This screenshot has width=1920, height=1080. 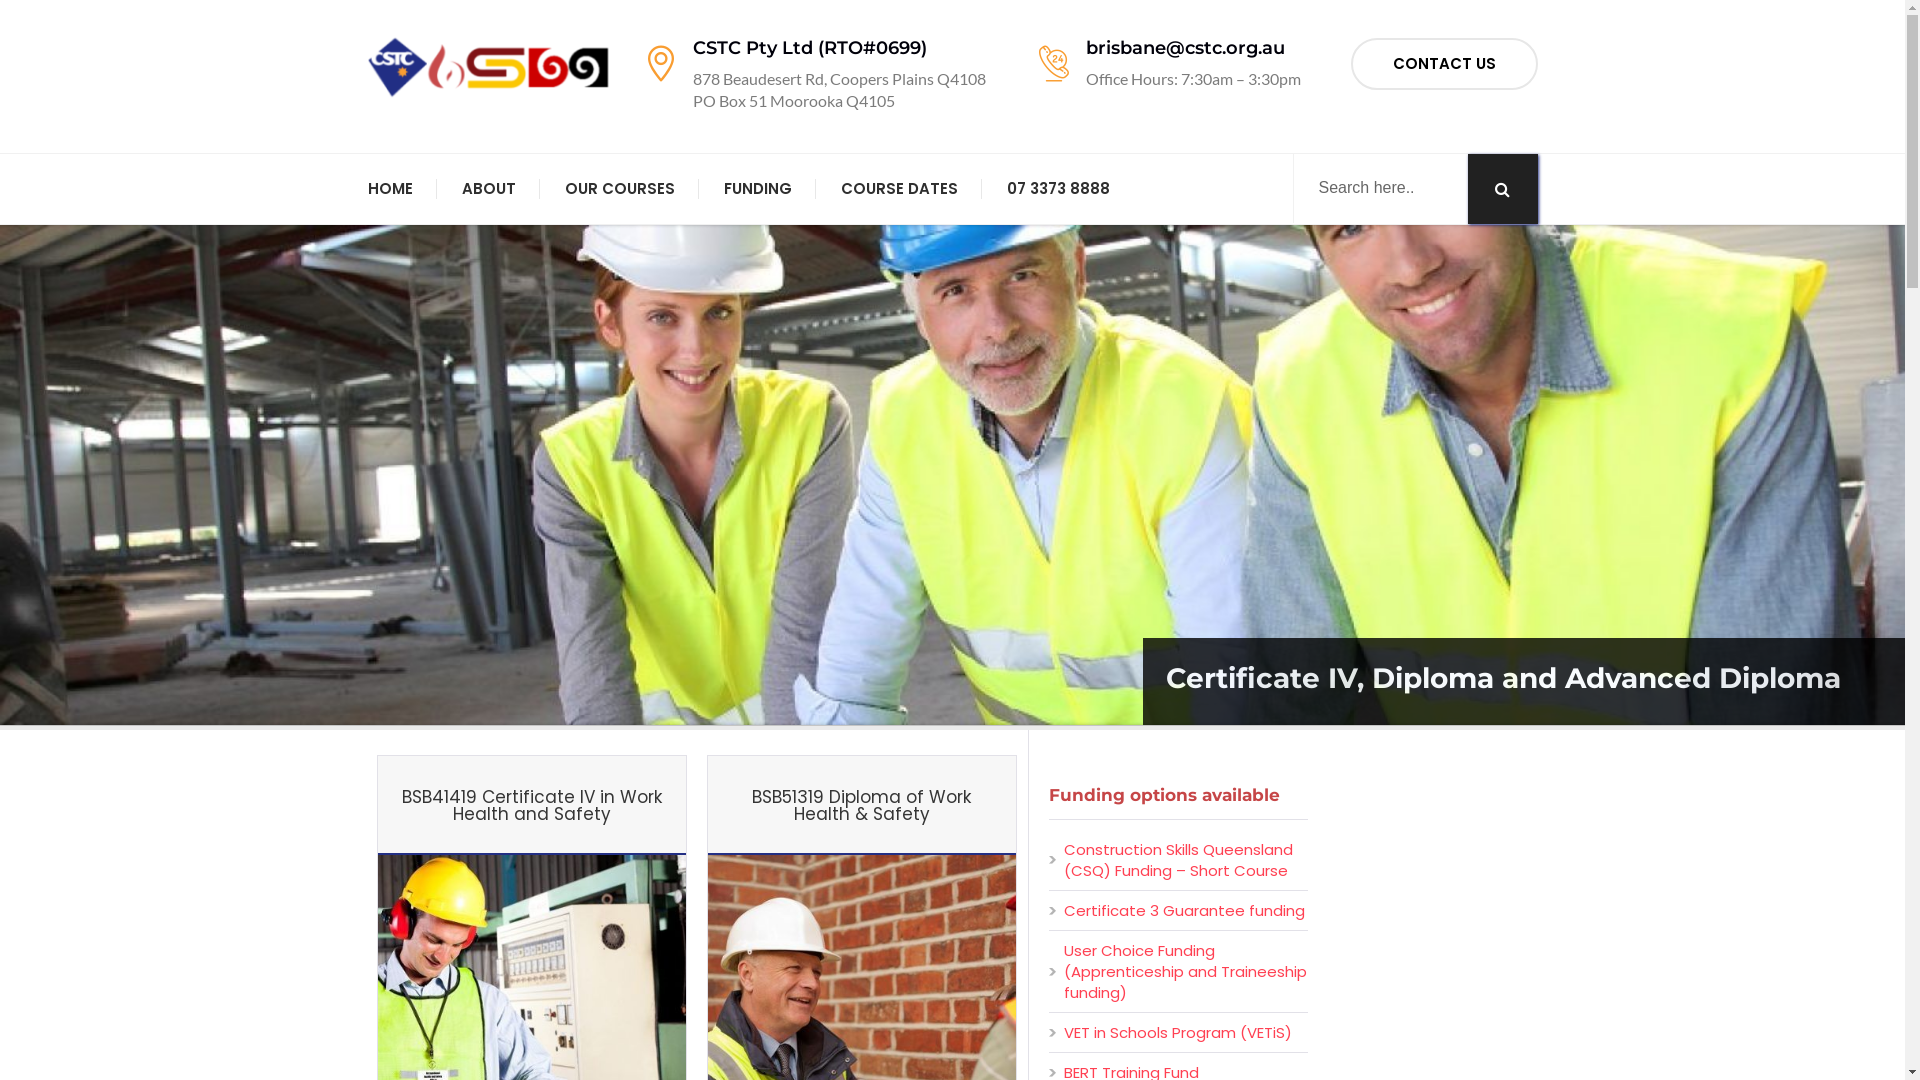 I want to click on ABOUT, so click(x=489, y=189).